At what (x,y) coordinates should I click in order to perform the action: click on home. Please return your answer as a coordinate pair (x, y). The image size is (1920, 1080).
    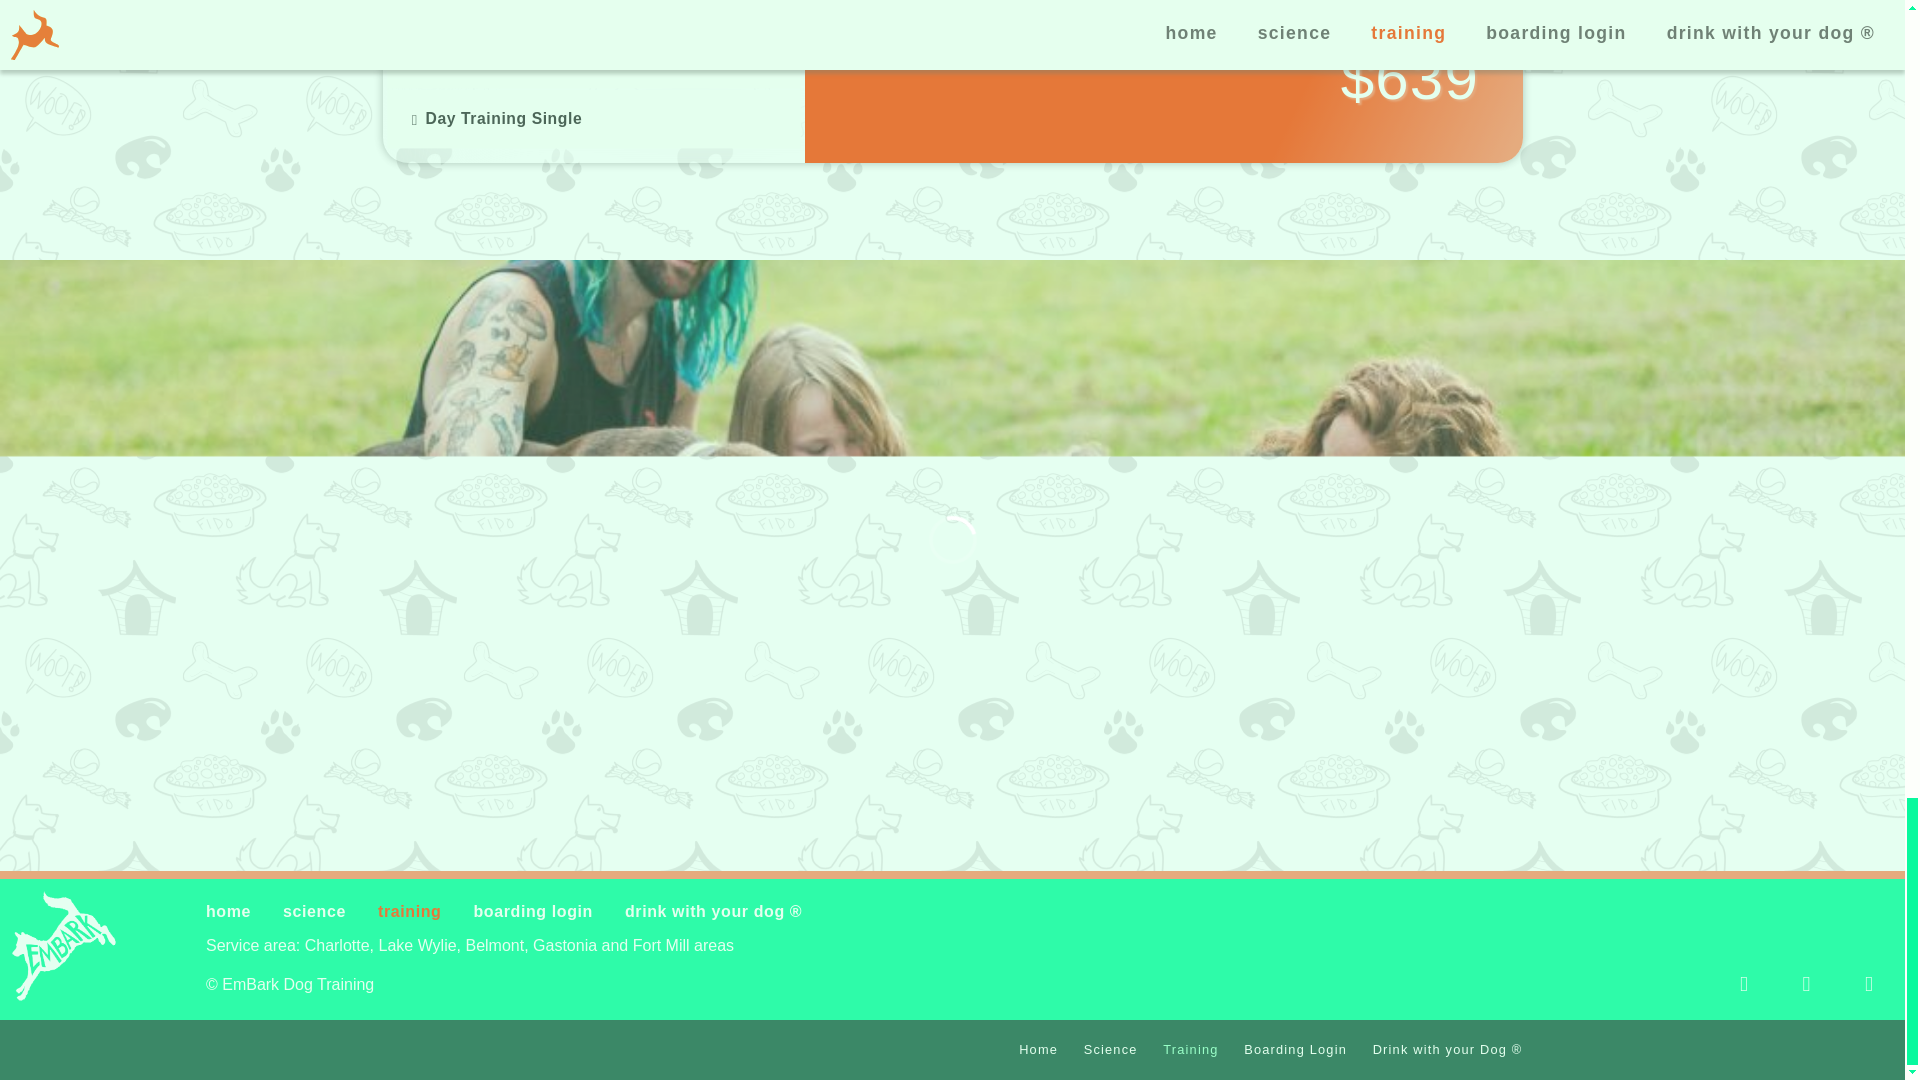
    Looking at the image, I should click on (228, 911).